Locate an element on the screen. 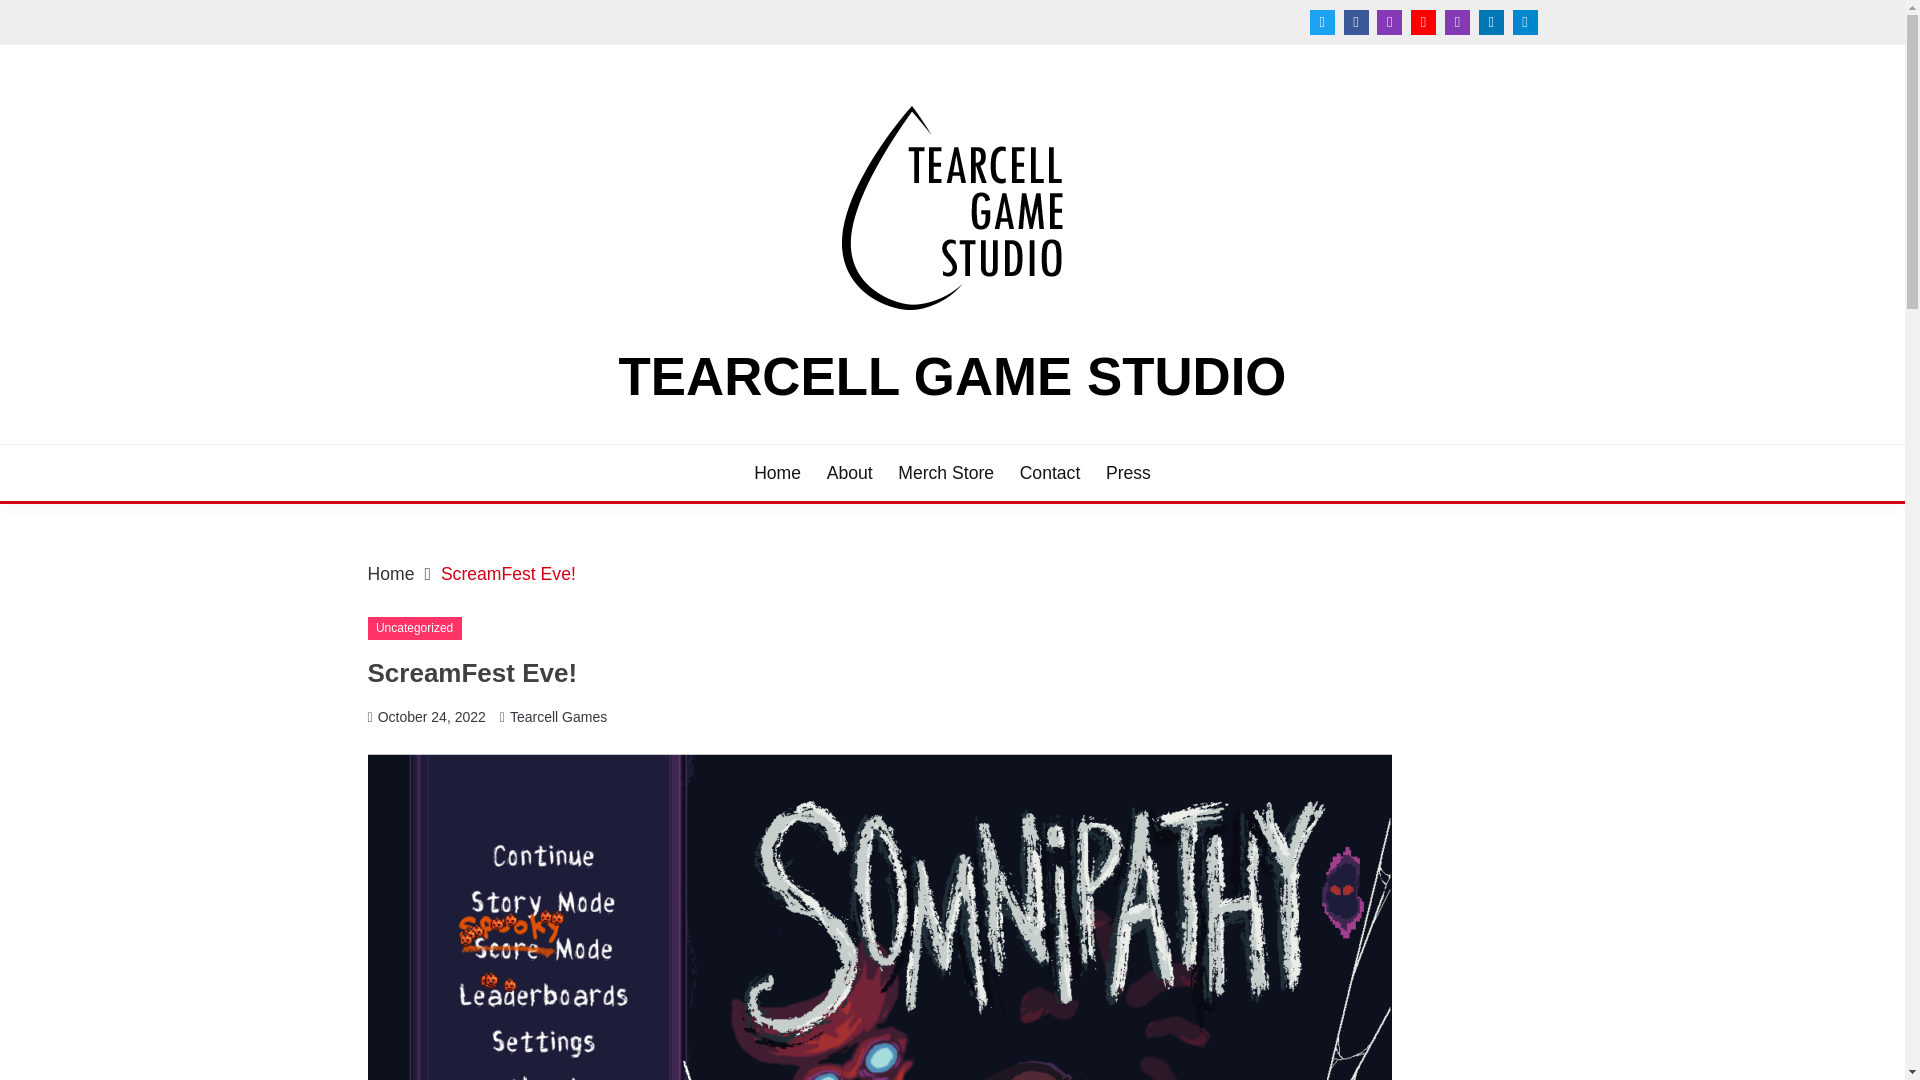 Image resolution: width=1920 pixels, height=1080 pixels. Contact is located at coordinates (1050, 473).